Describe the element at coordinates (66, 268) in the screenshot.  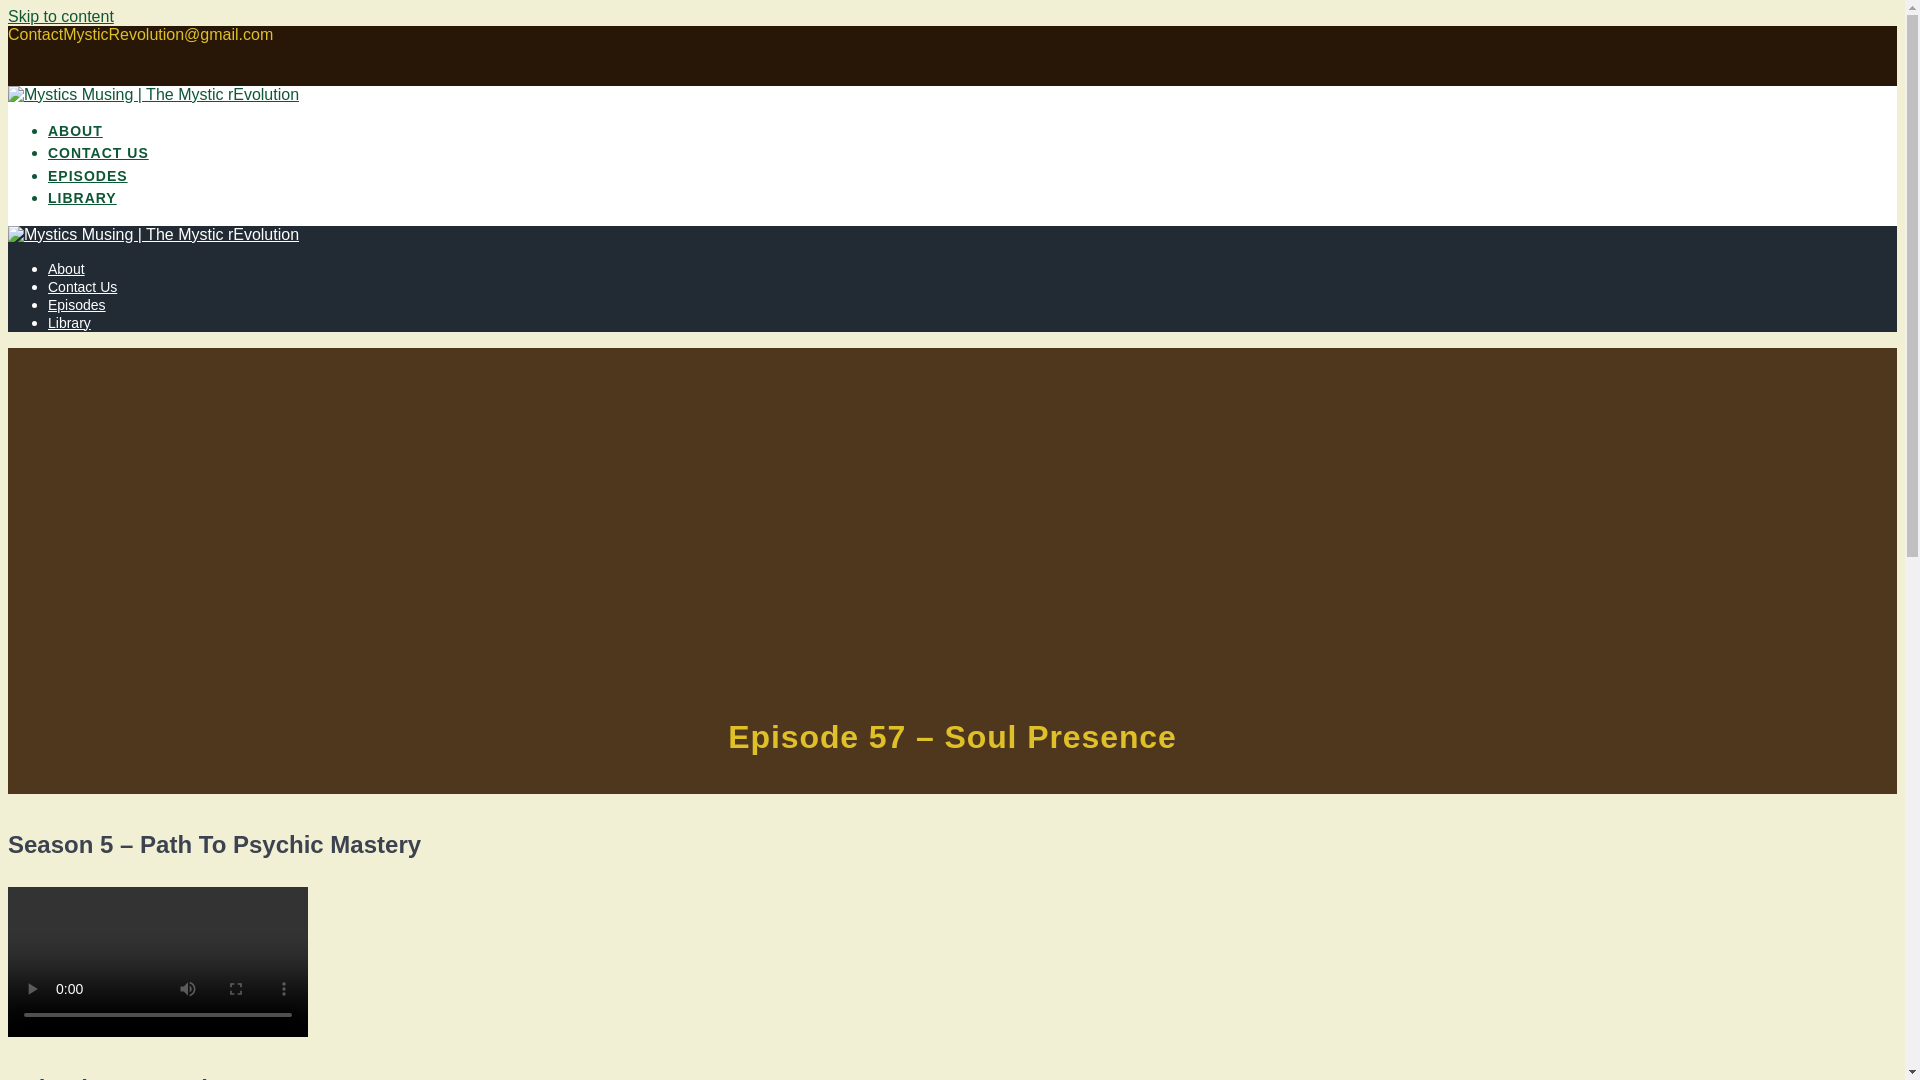
I see `About` at that location.